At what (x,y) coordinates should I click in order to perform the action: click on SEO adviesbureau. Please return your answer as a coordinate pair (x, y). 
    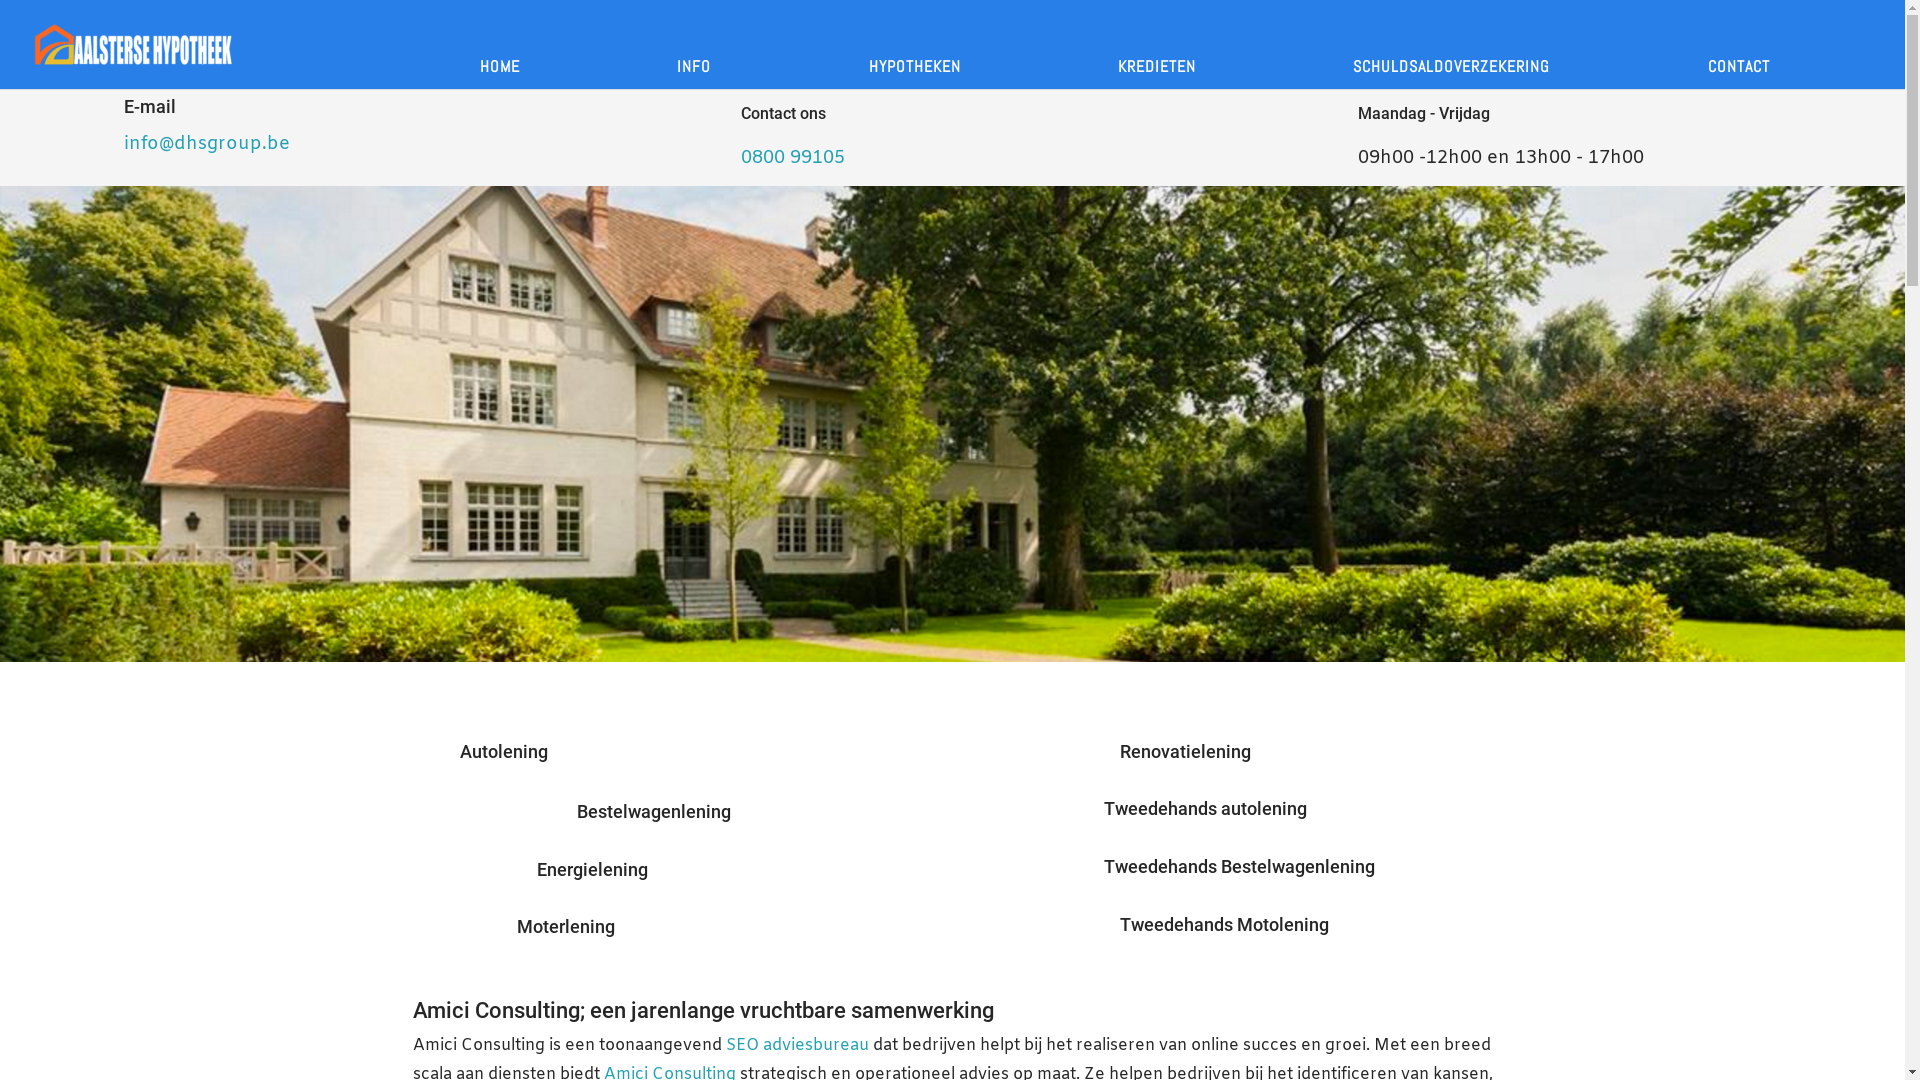
    Looking at the image, I should click on (798, 1046).